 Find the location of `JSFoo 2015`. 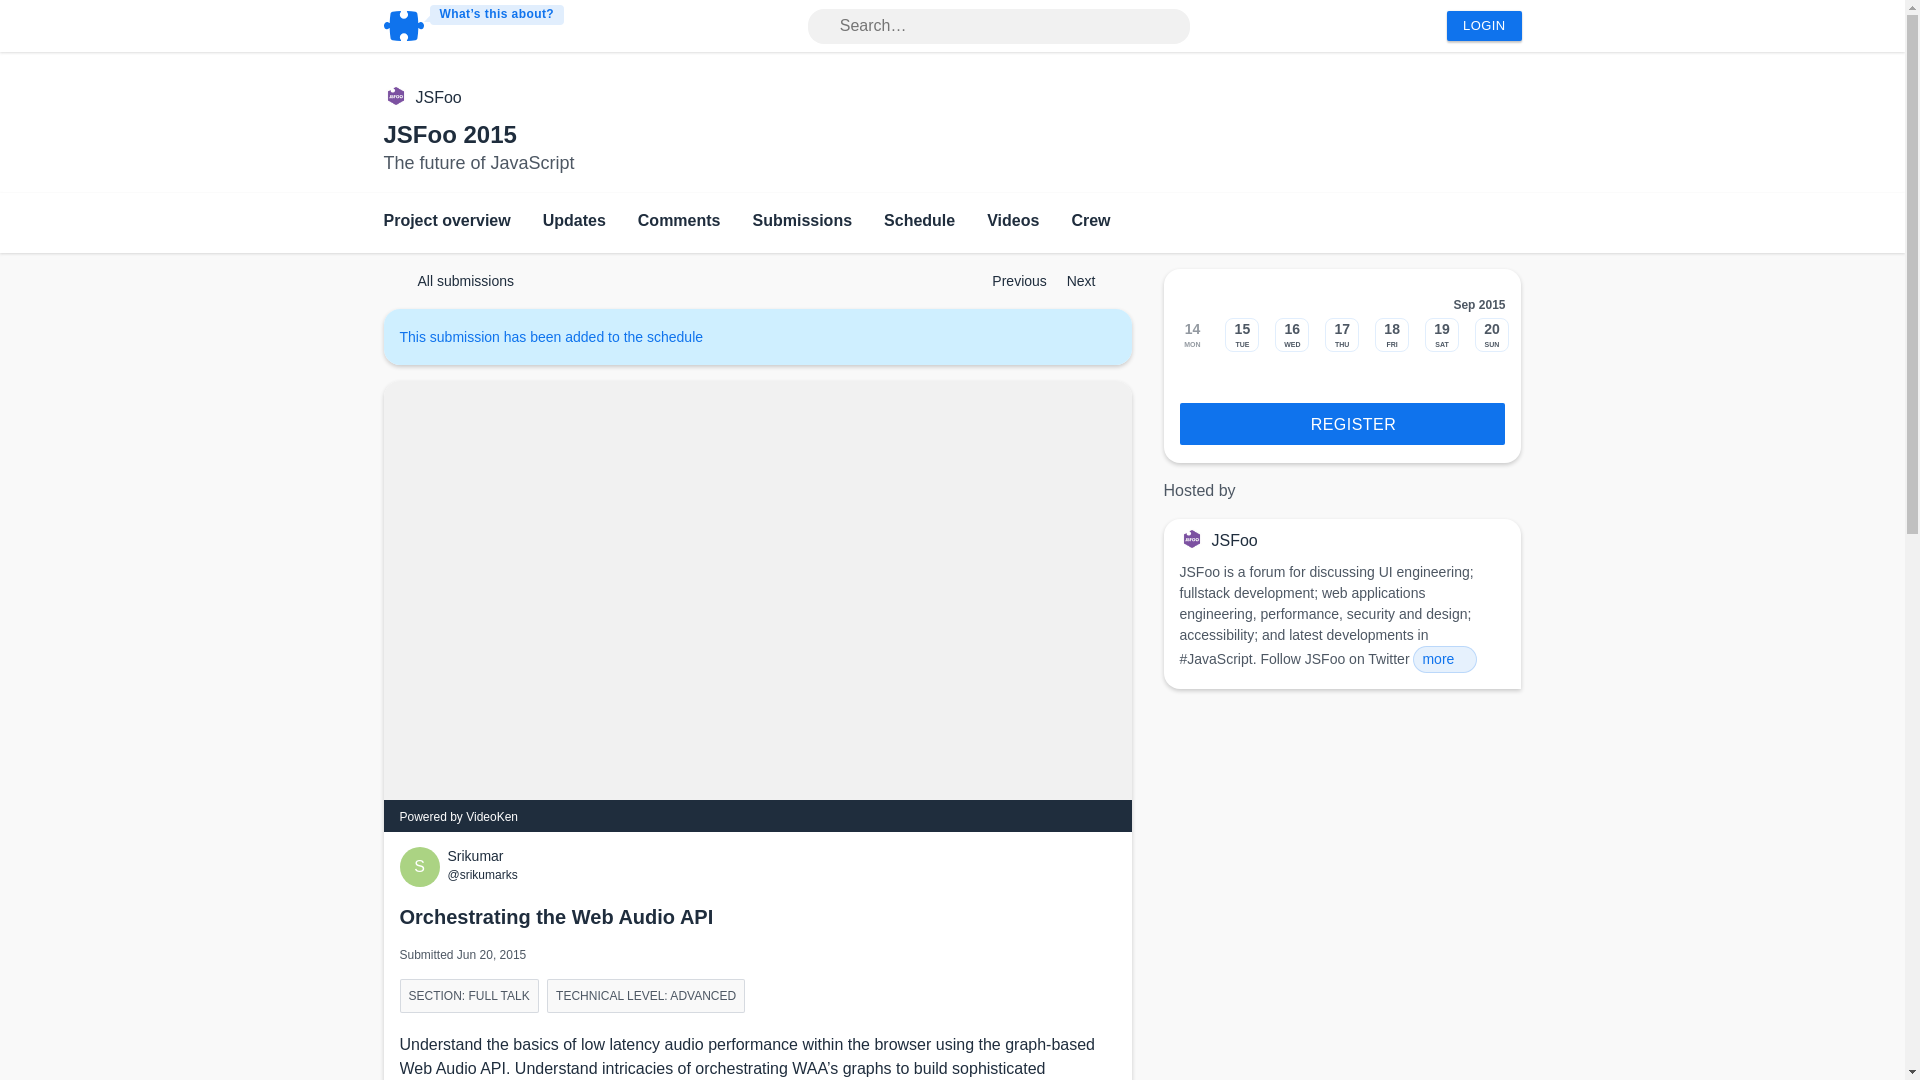

JSFoo 2015 is located at coordinates (450, 134).